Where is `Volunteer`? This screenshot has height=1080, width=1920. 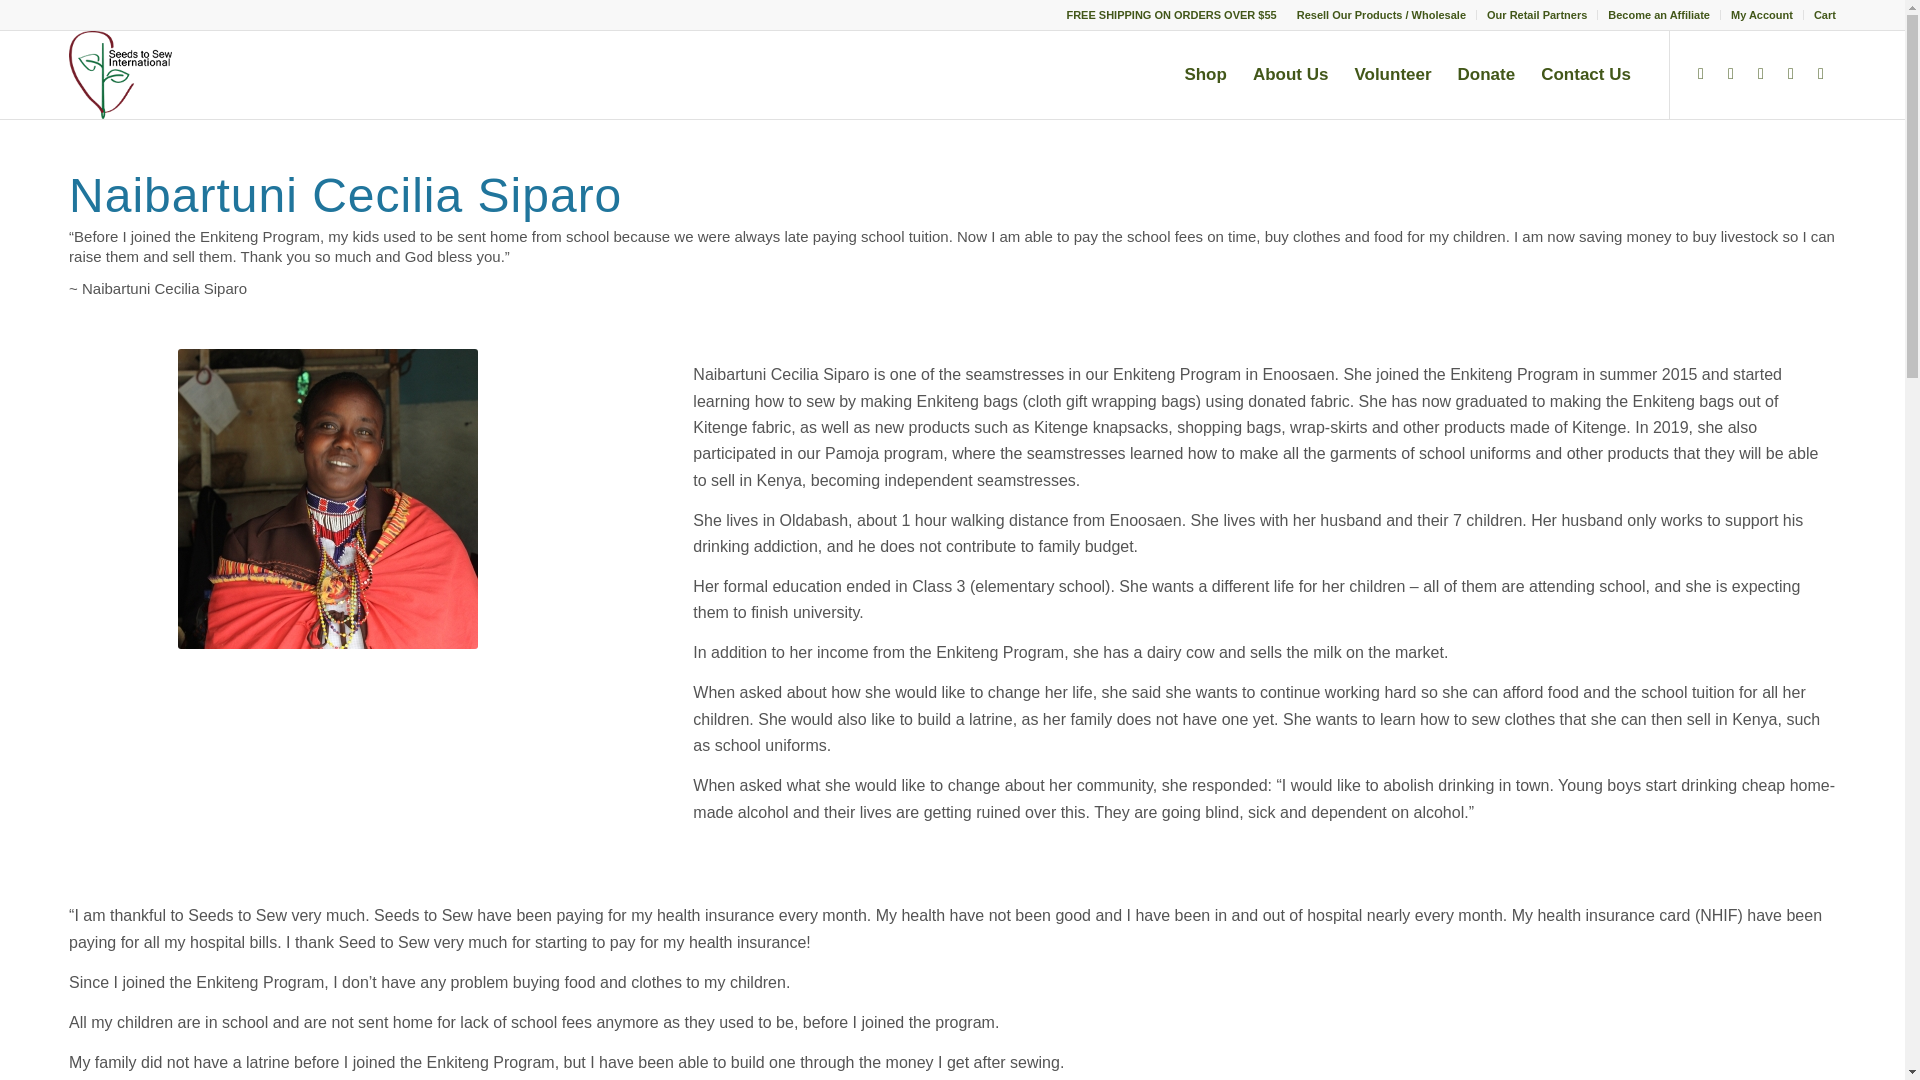 Volunteer is located at coordinates (1392, 74).